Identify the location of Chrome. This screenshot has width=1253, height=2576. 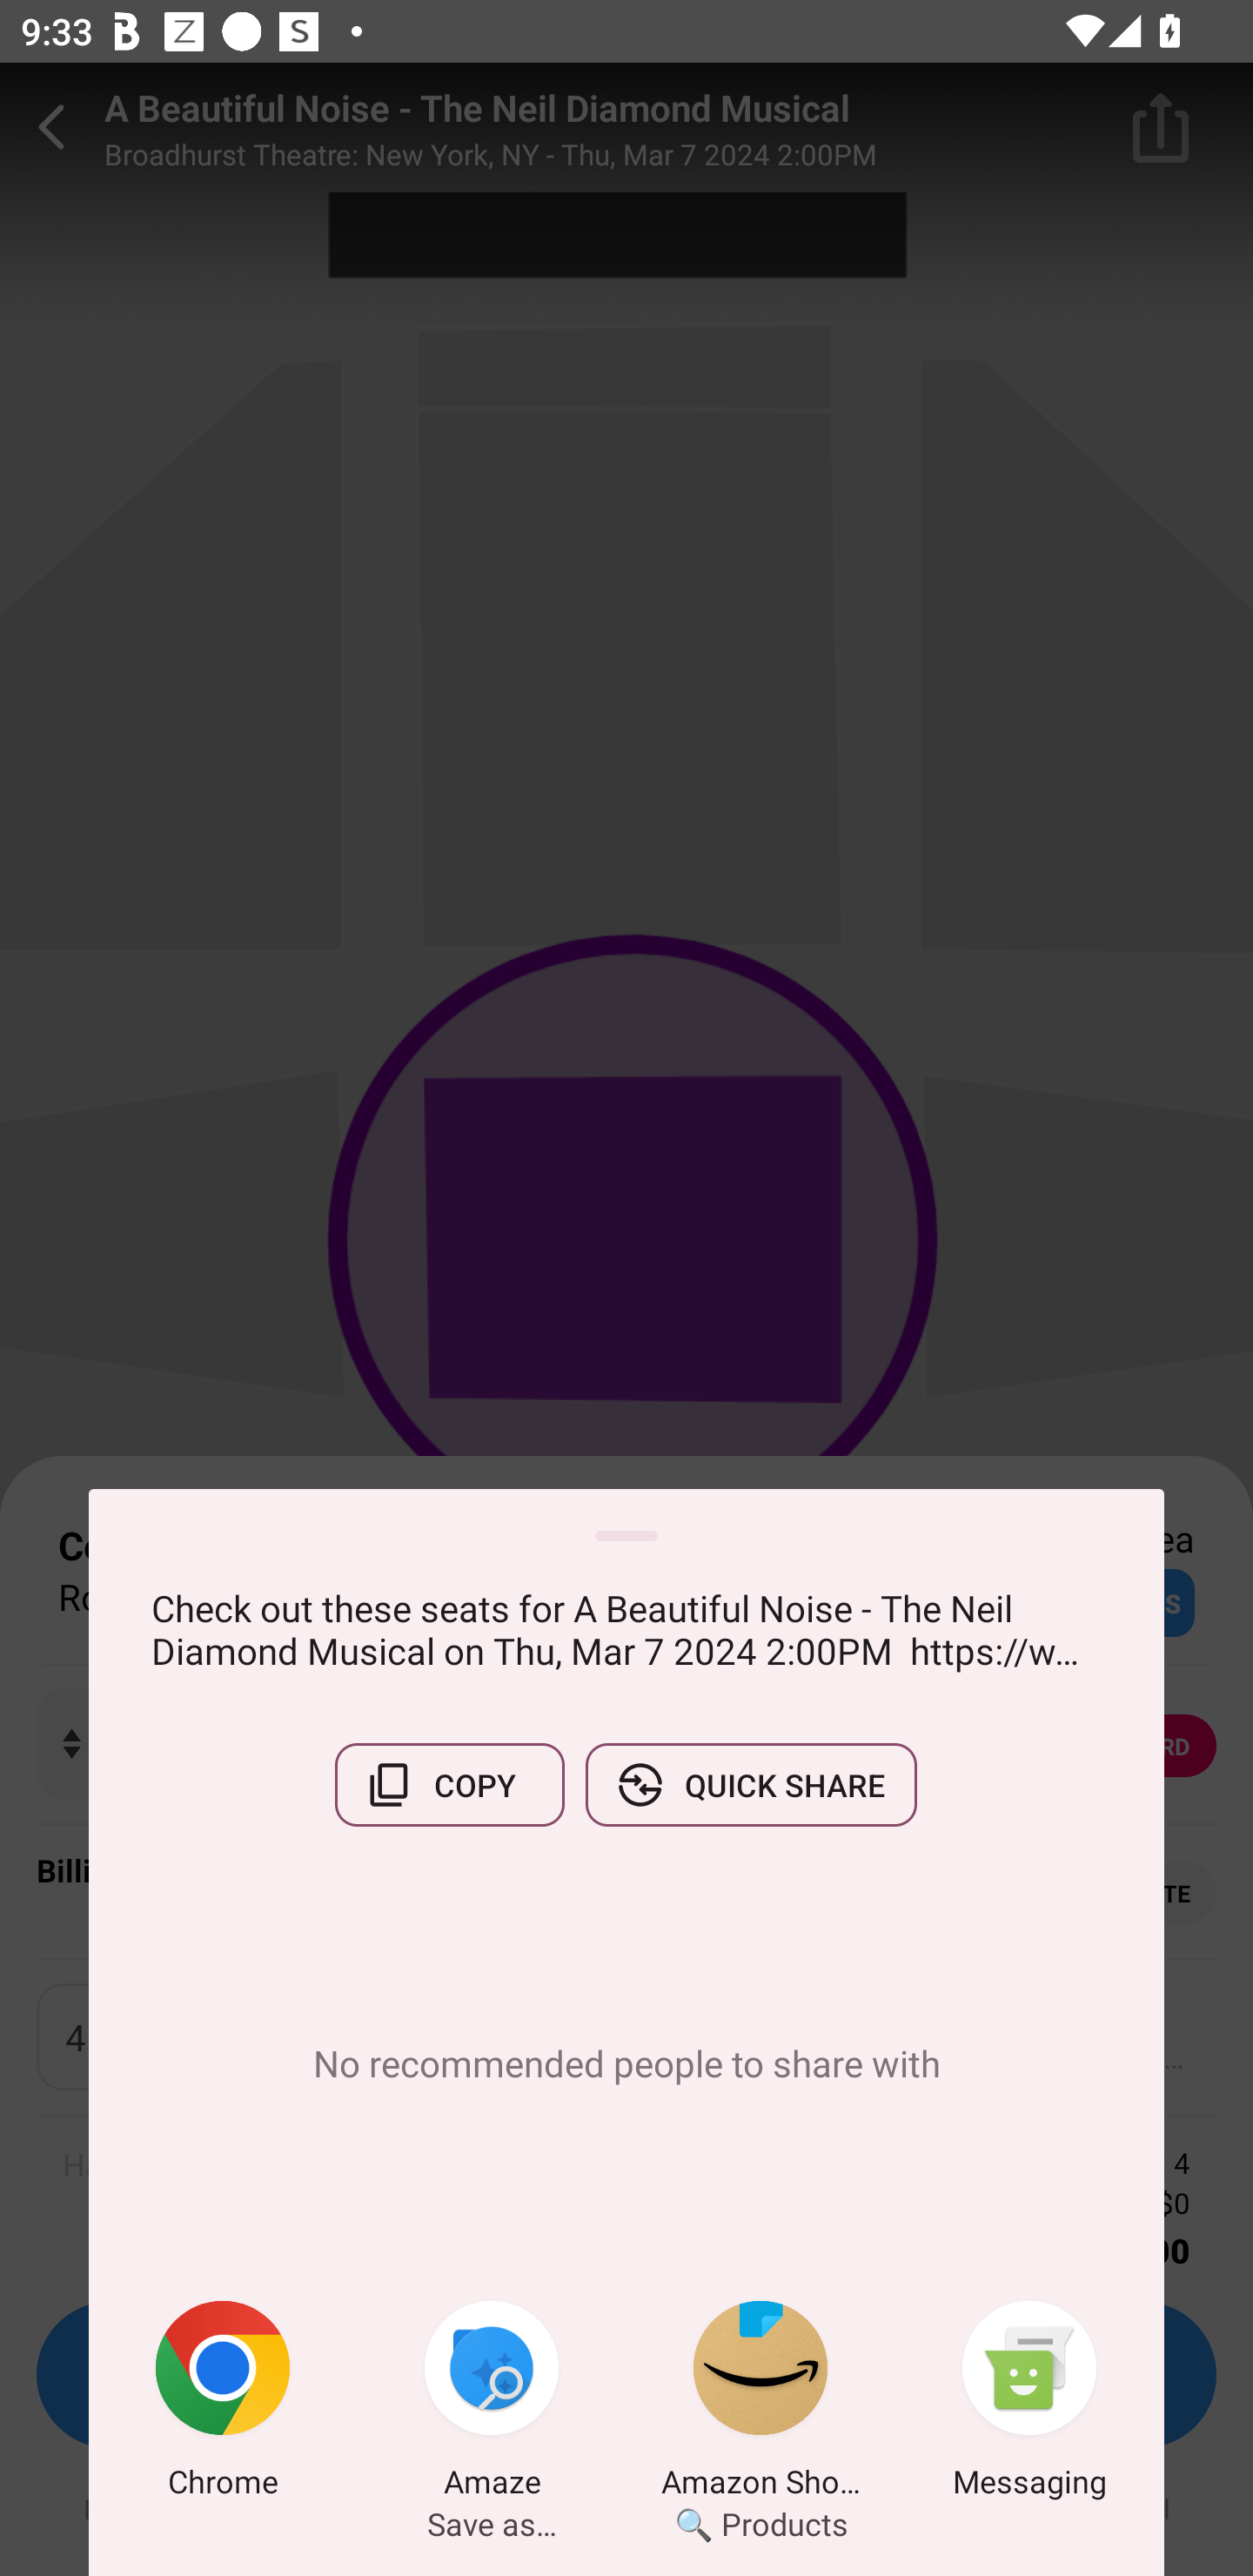
(223, 2405).